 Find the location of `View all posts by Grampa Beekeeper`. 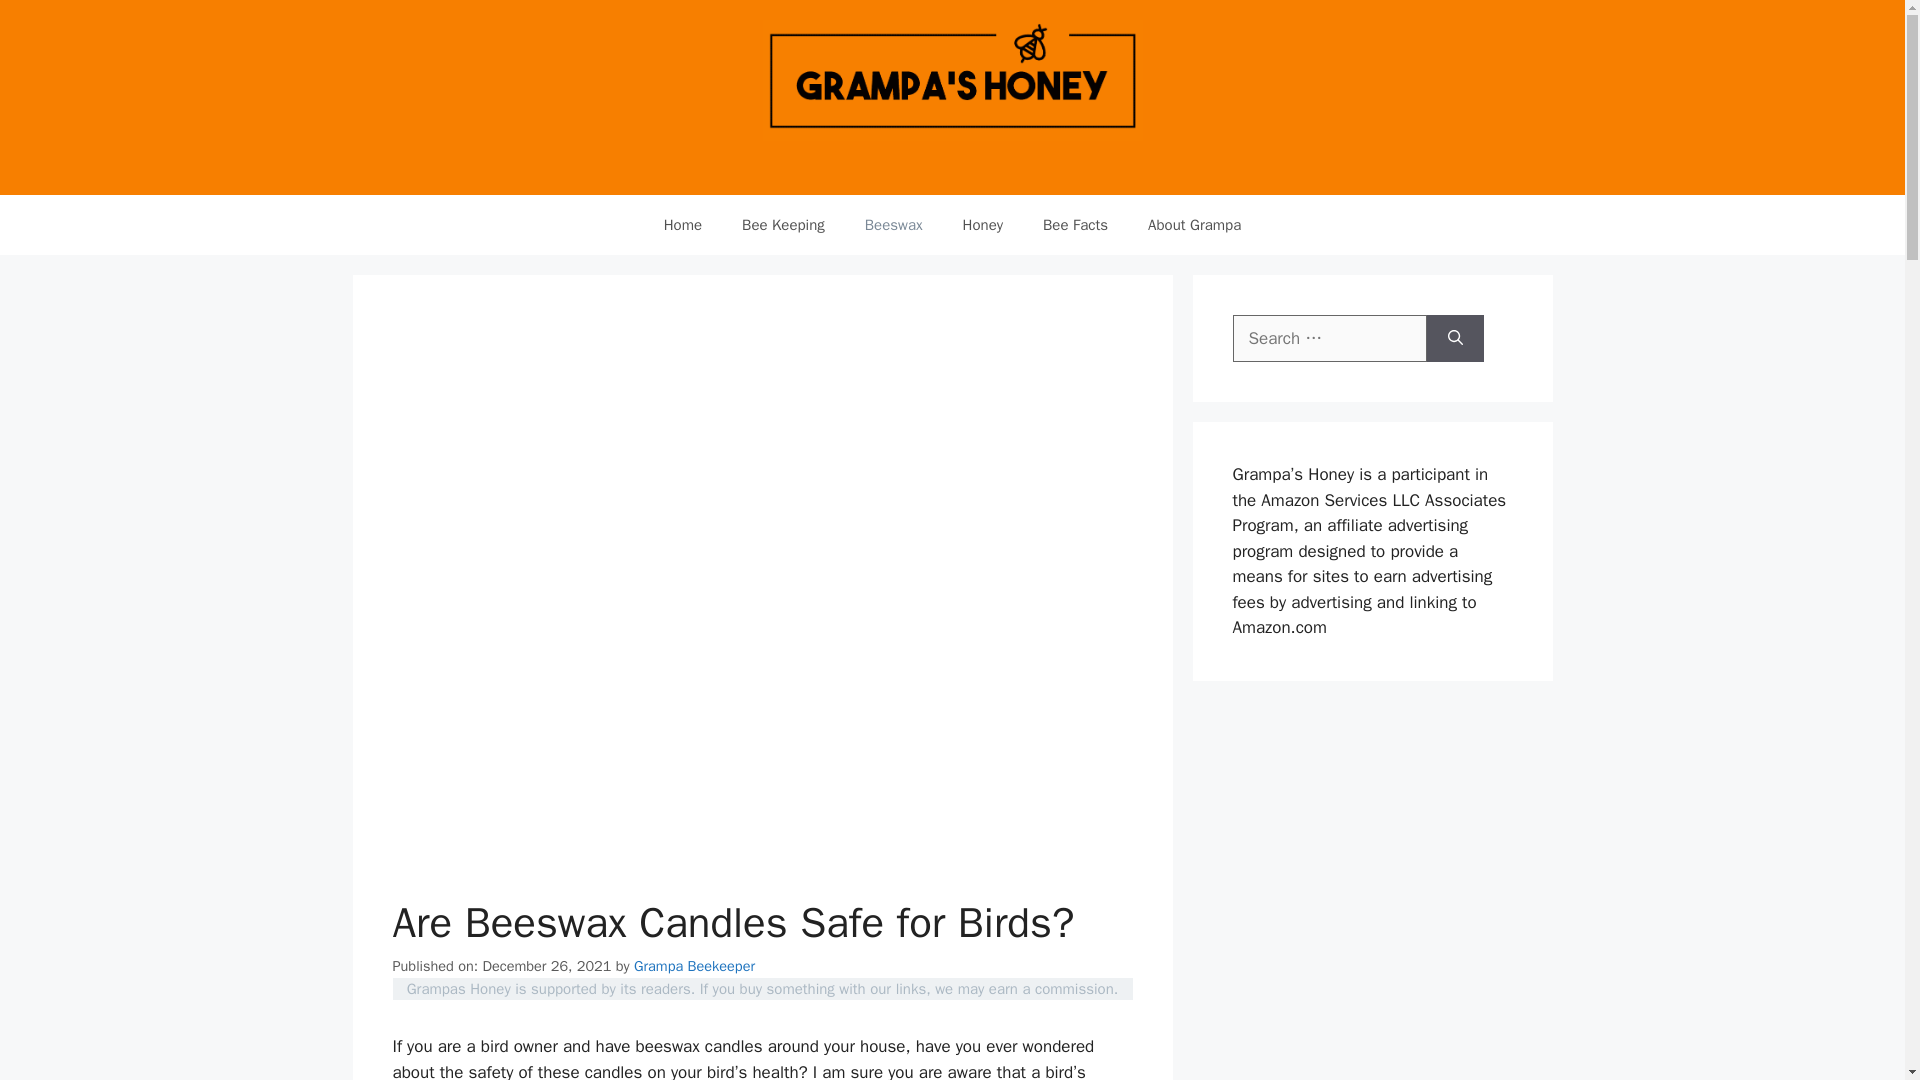

View all posts by Grampa Beekeeper is located at coordinates (694, 966).